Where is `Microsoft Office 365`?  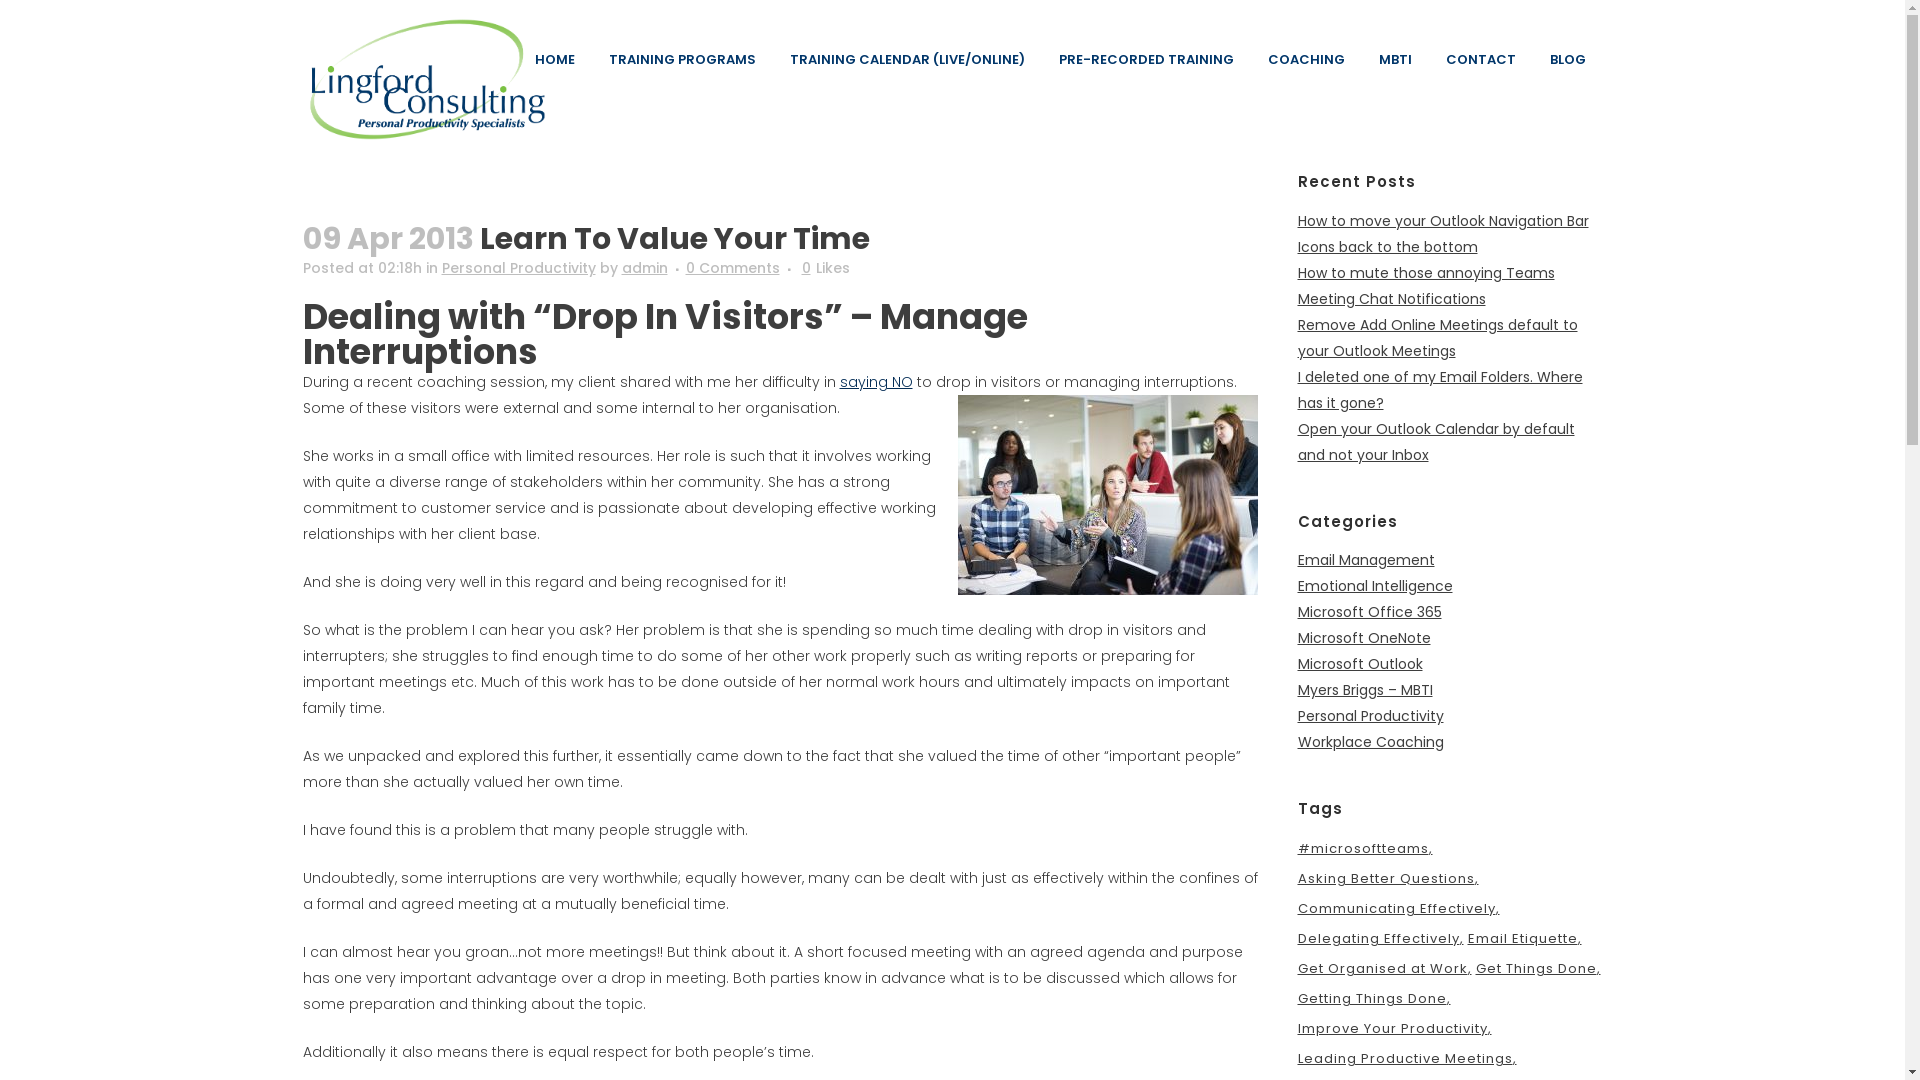
Microsoft Office 365 is located at coordinates (1370, 612).